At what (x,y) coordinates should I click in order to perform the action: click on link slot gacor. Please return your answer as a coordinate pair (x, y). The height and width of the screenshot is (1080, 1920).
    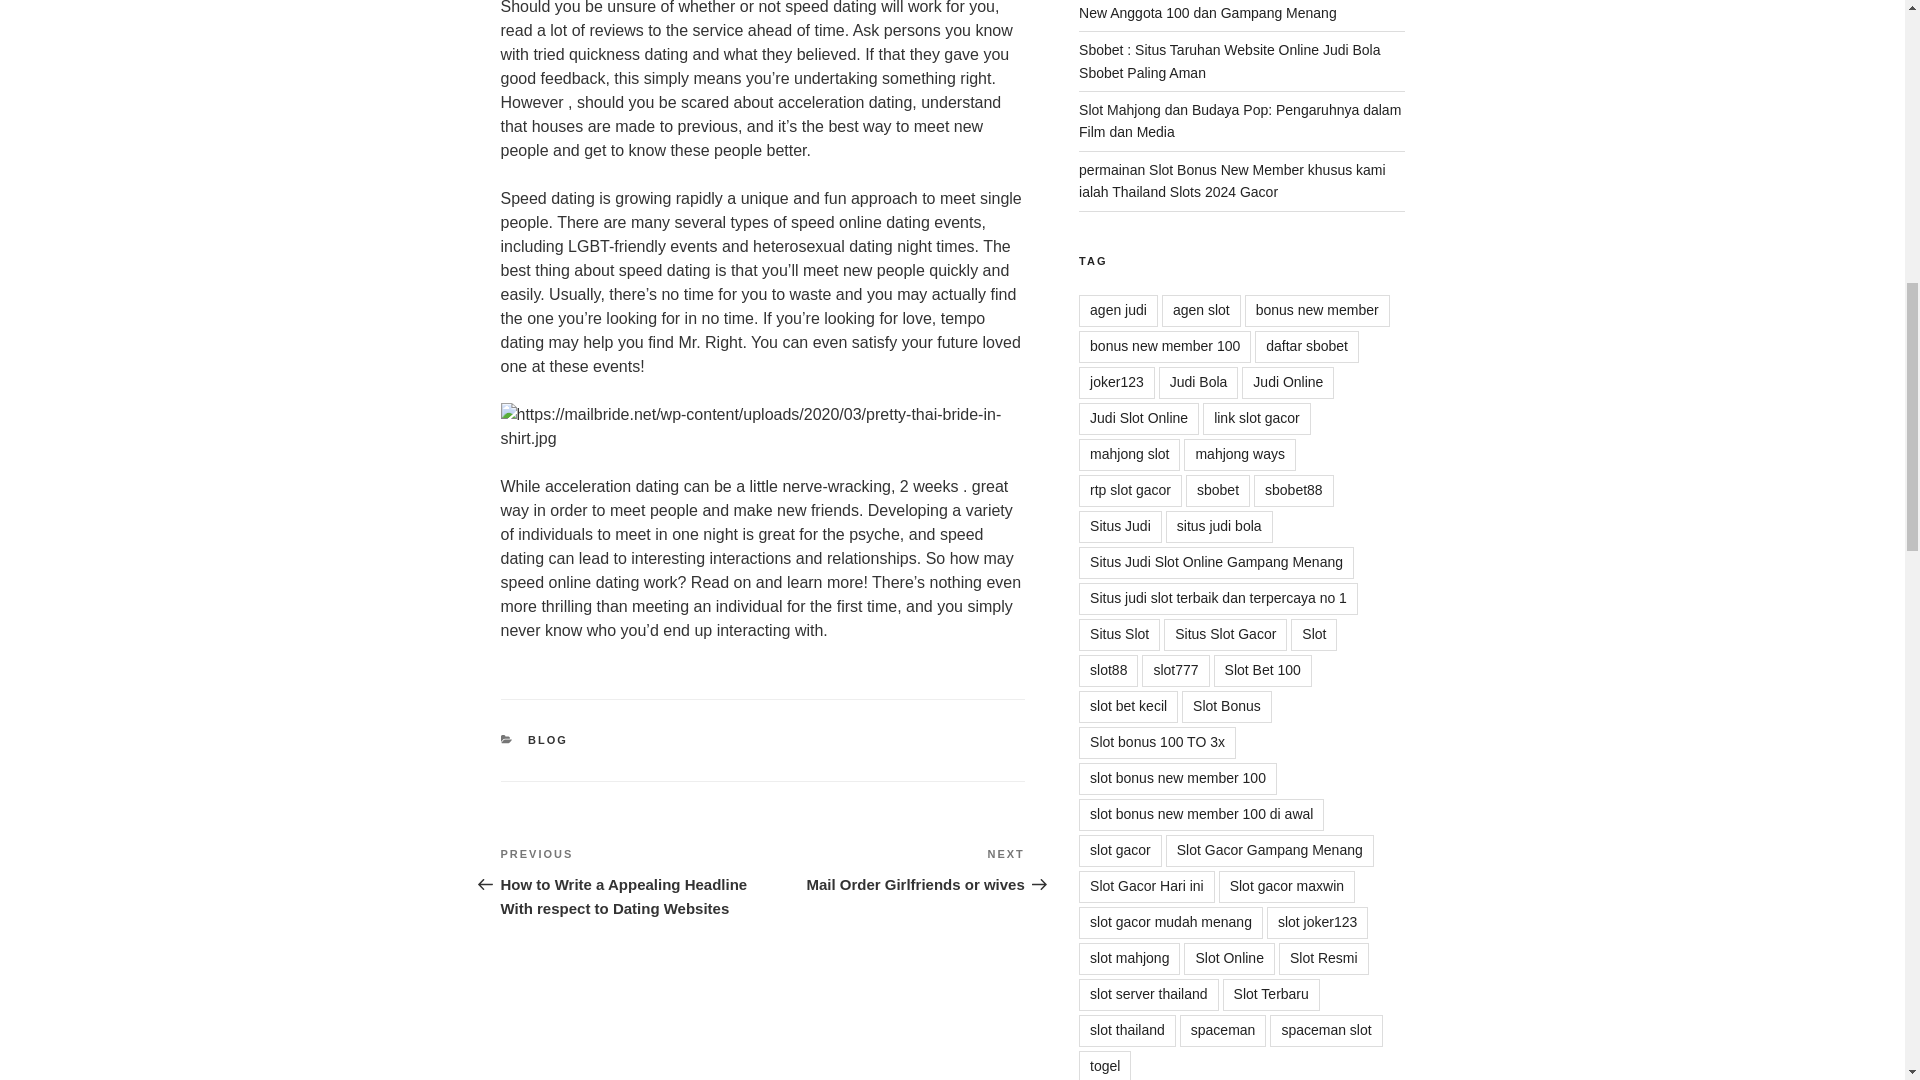
    Looking at the image, I should click on (1257, 418).